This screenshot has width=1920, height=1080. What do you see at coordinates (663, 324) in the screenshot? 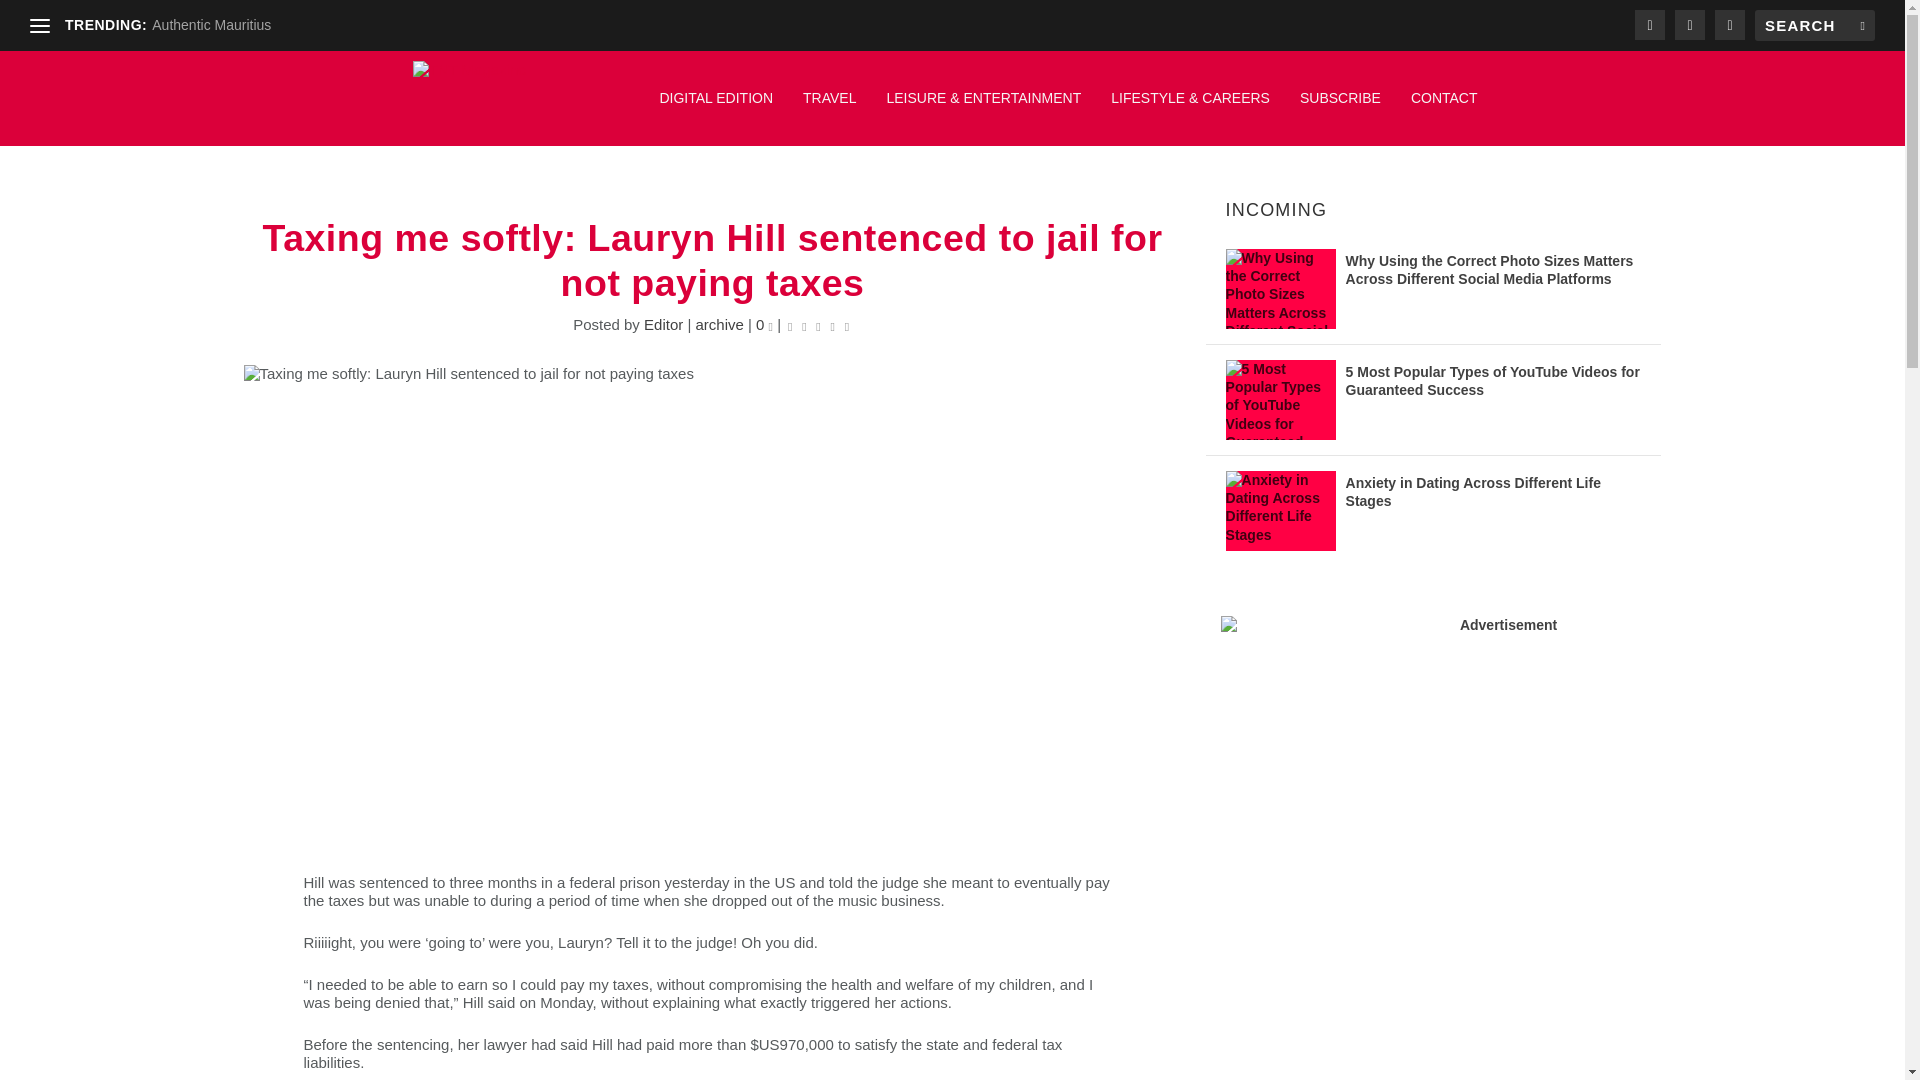
I see `Editor` at bounding box center [663, 324].